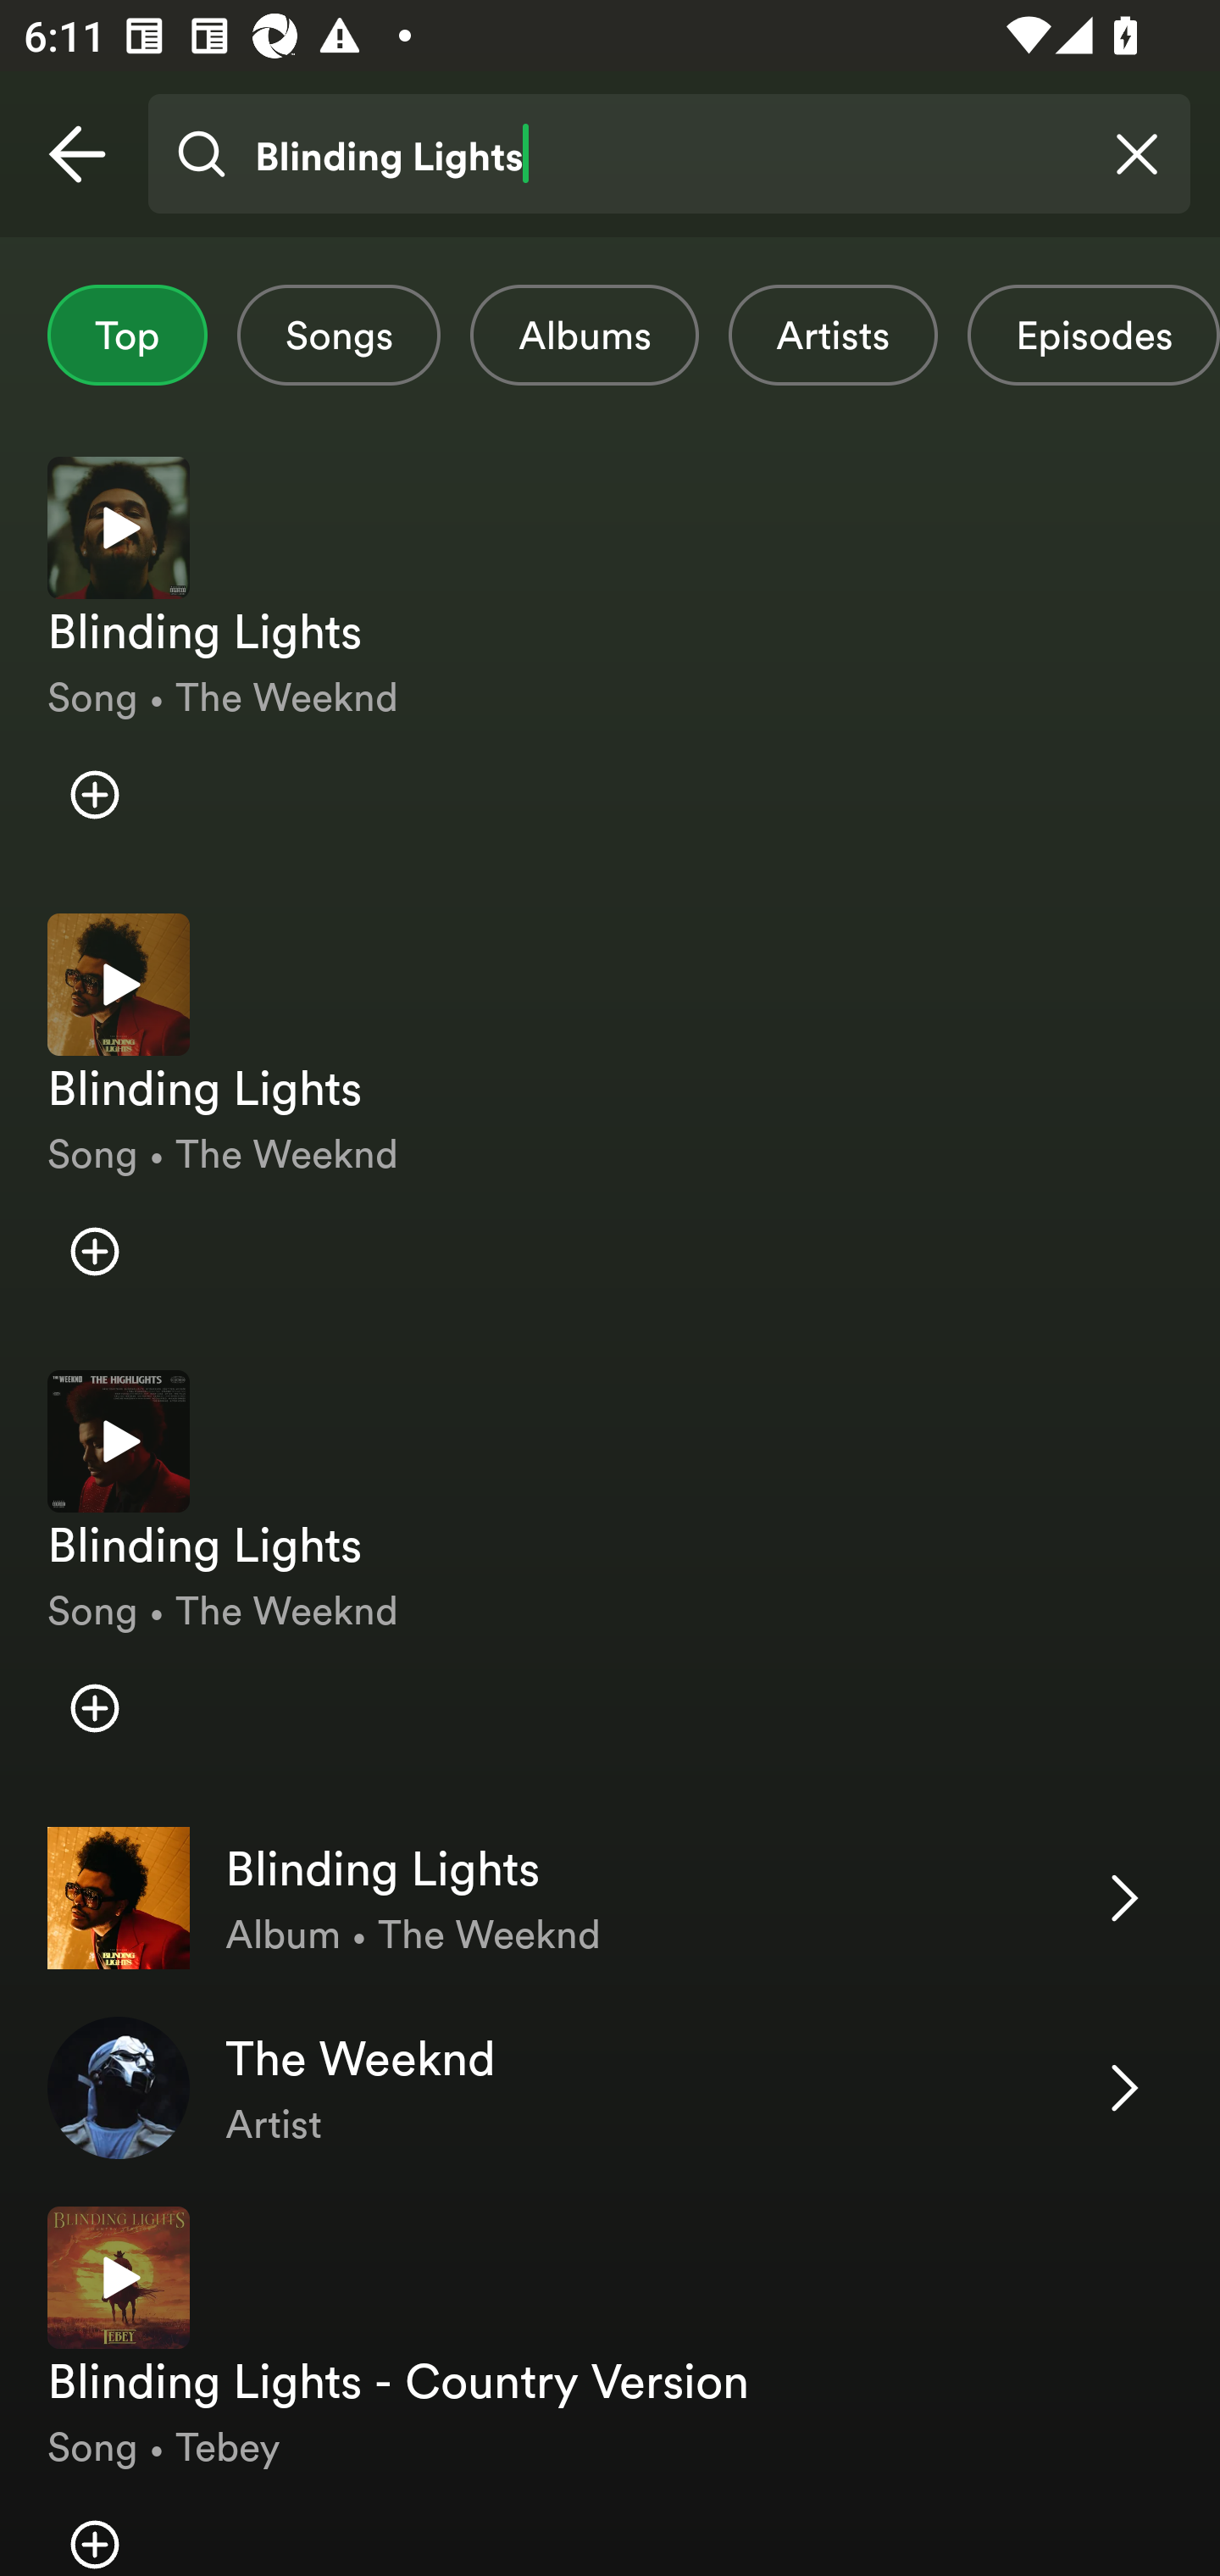  Describe the element at coordinates (94, 795) in the screenshot. I see `Add item` at that location.